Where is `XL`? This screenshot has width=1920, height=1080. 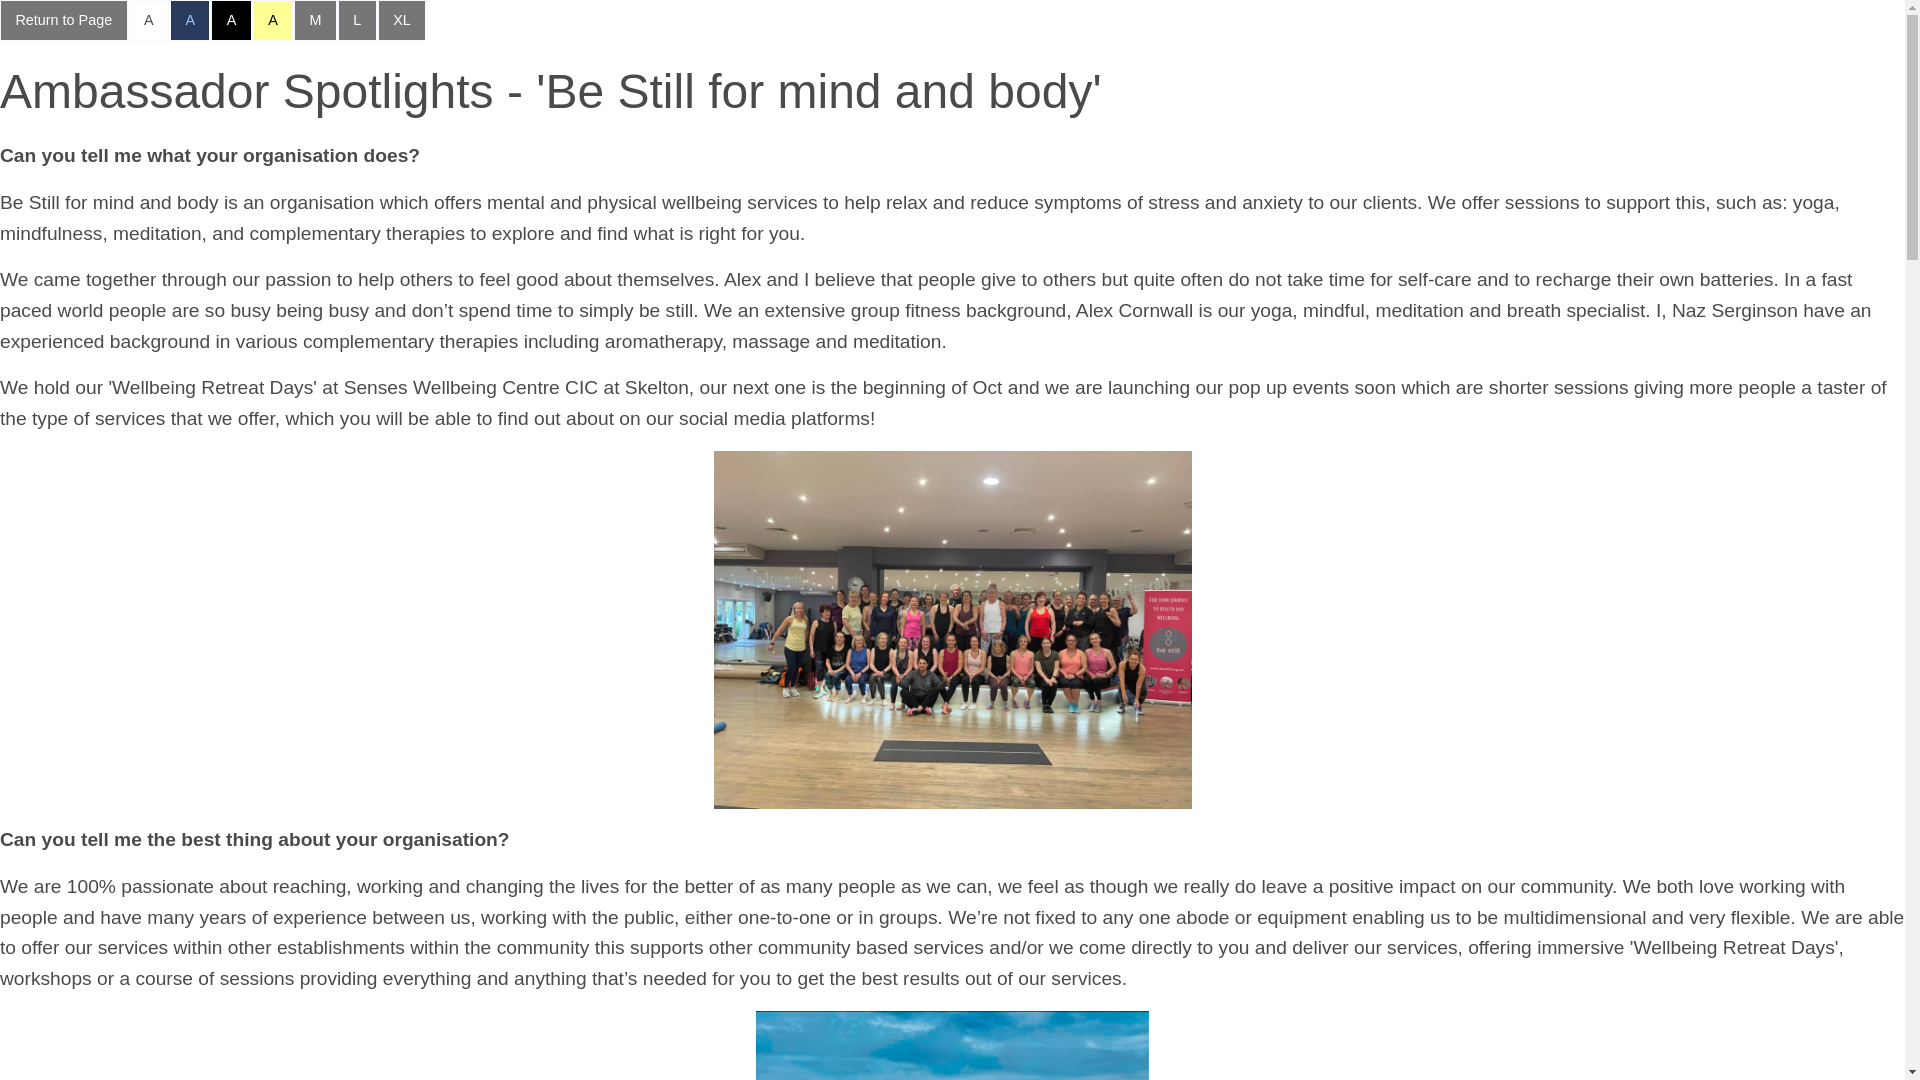
XL is located at coordinates (402, 20).